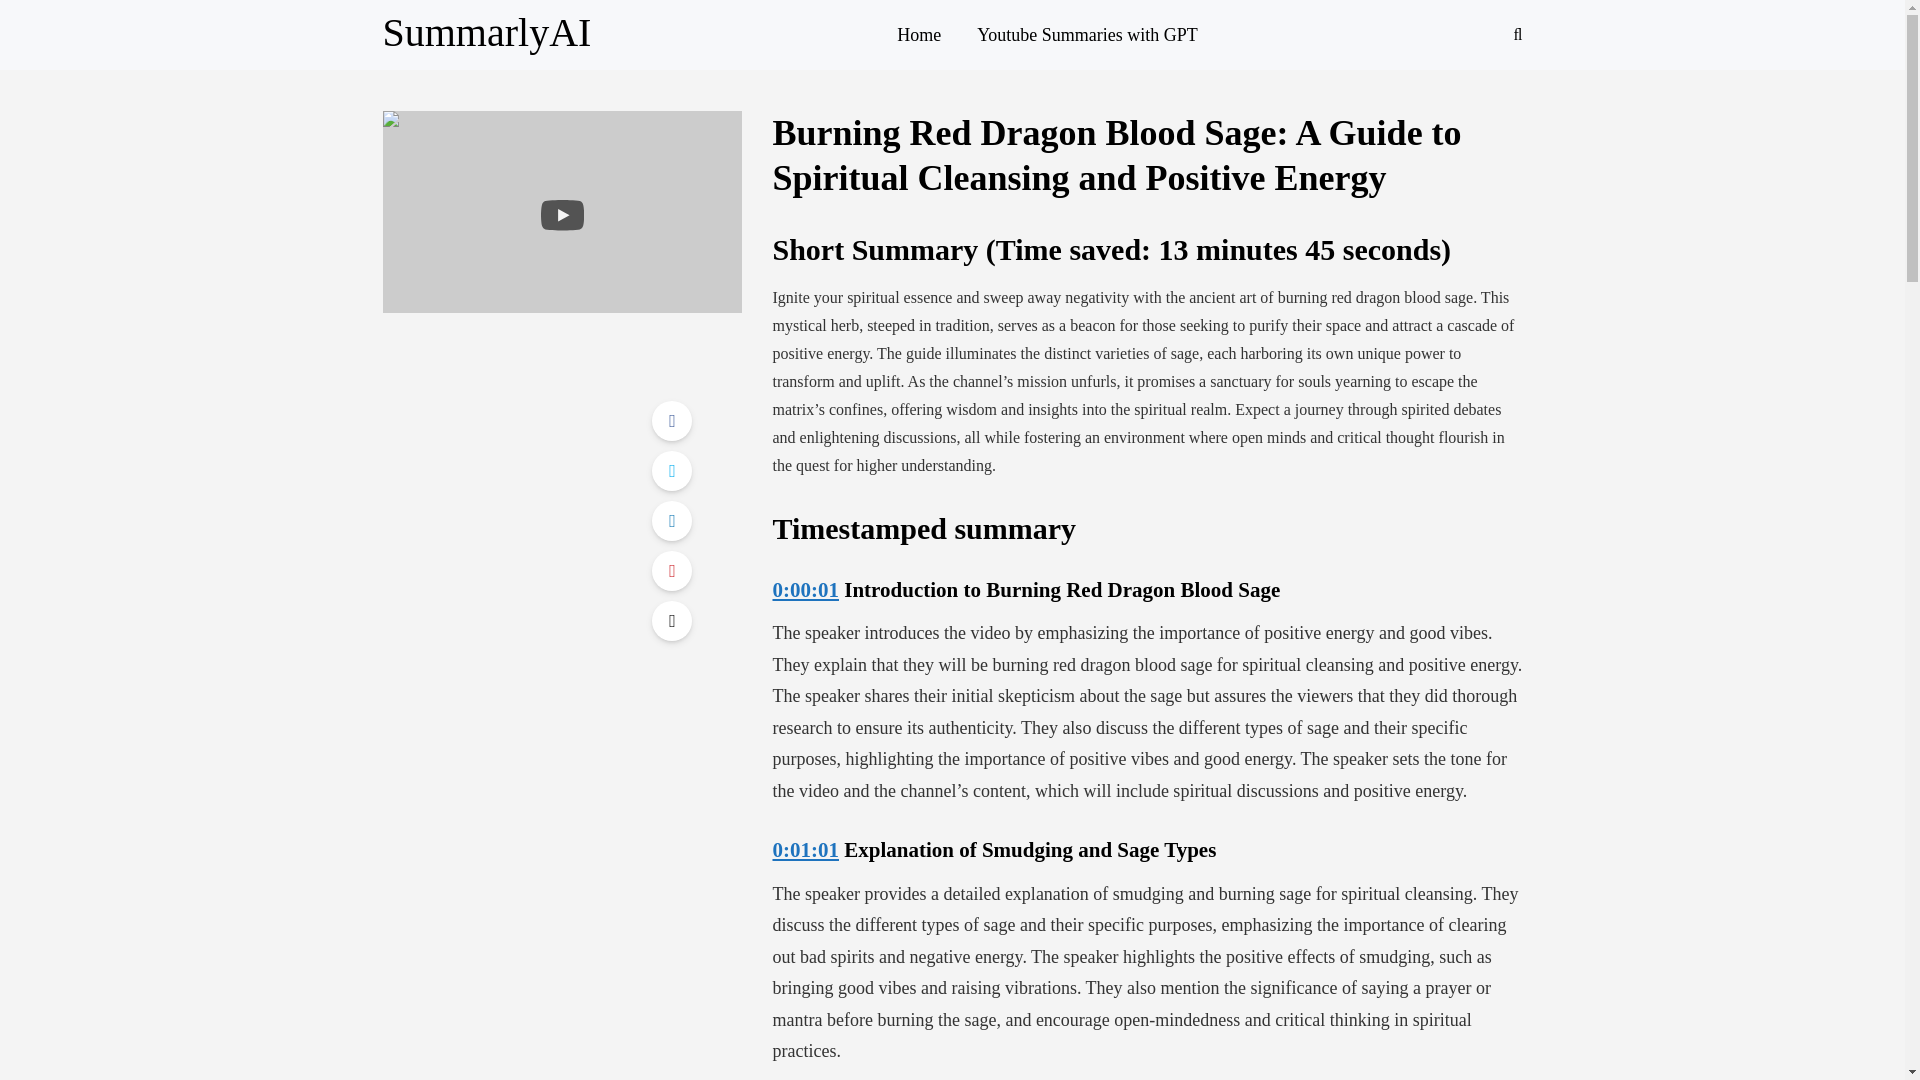 This screenshot has height=1080, width=1920. Describe the element at coordinates (58, 20) in the screenshot. I see `Search` at that location.